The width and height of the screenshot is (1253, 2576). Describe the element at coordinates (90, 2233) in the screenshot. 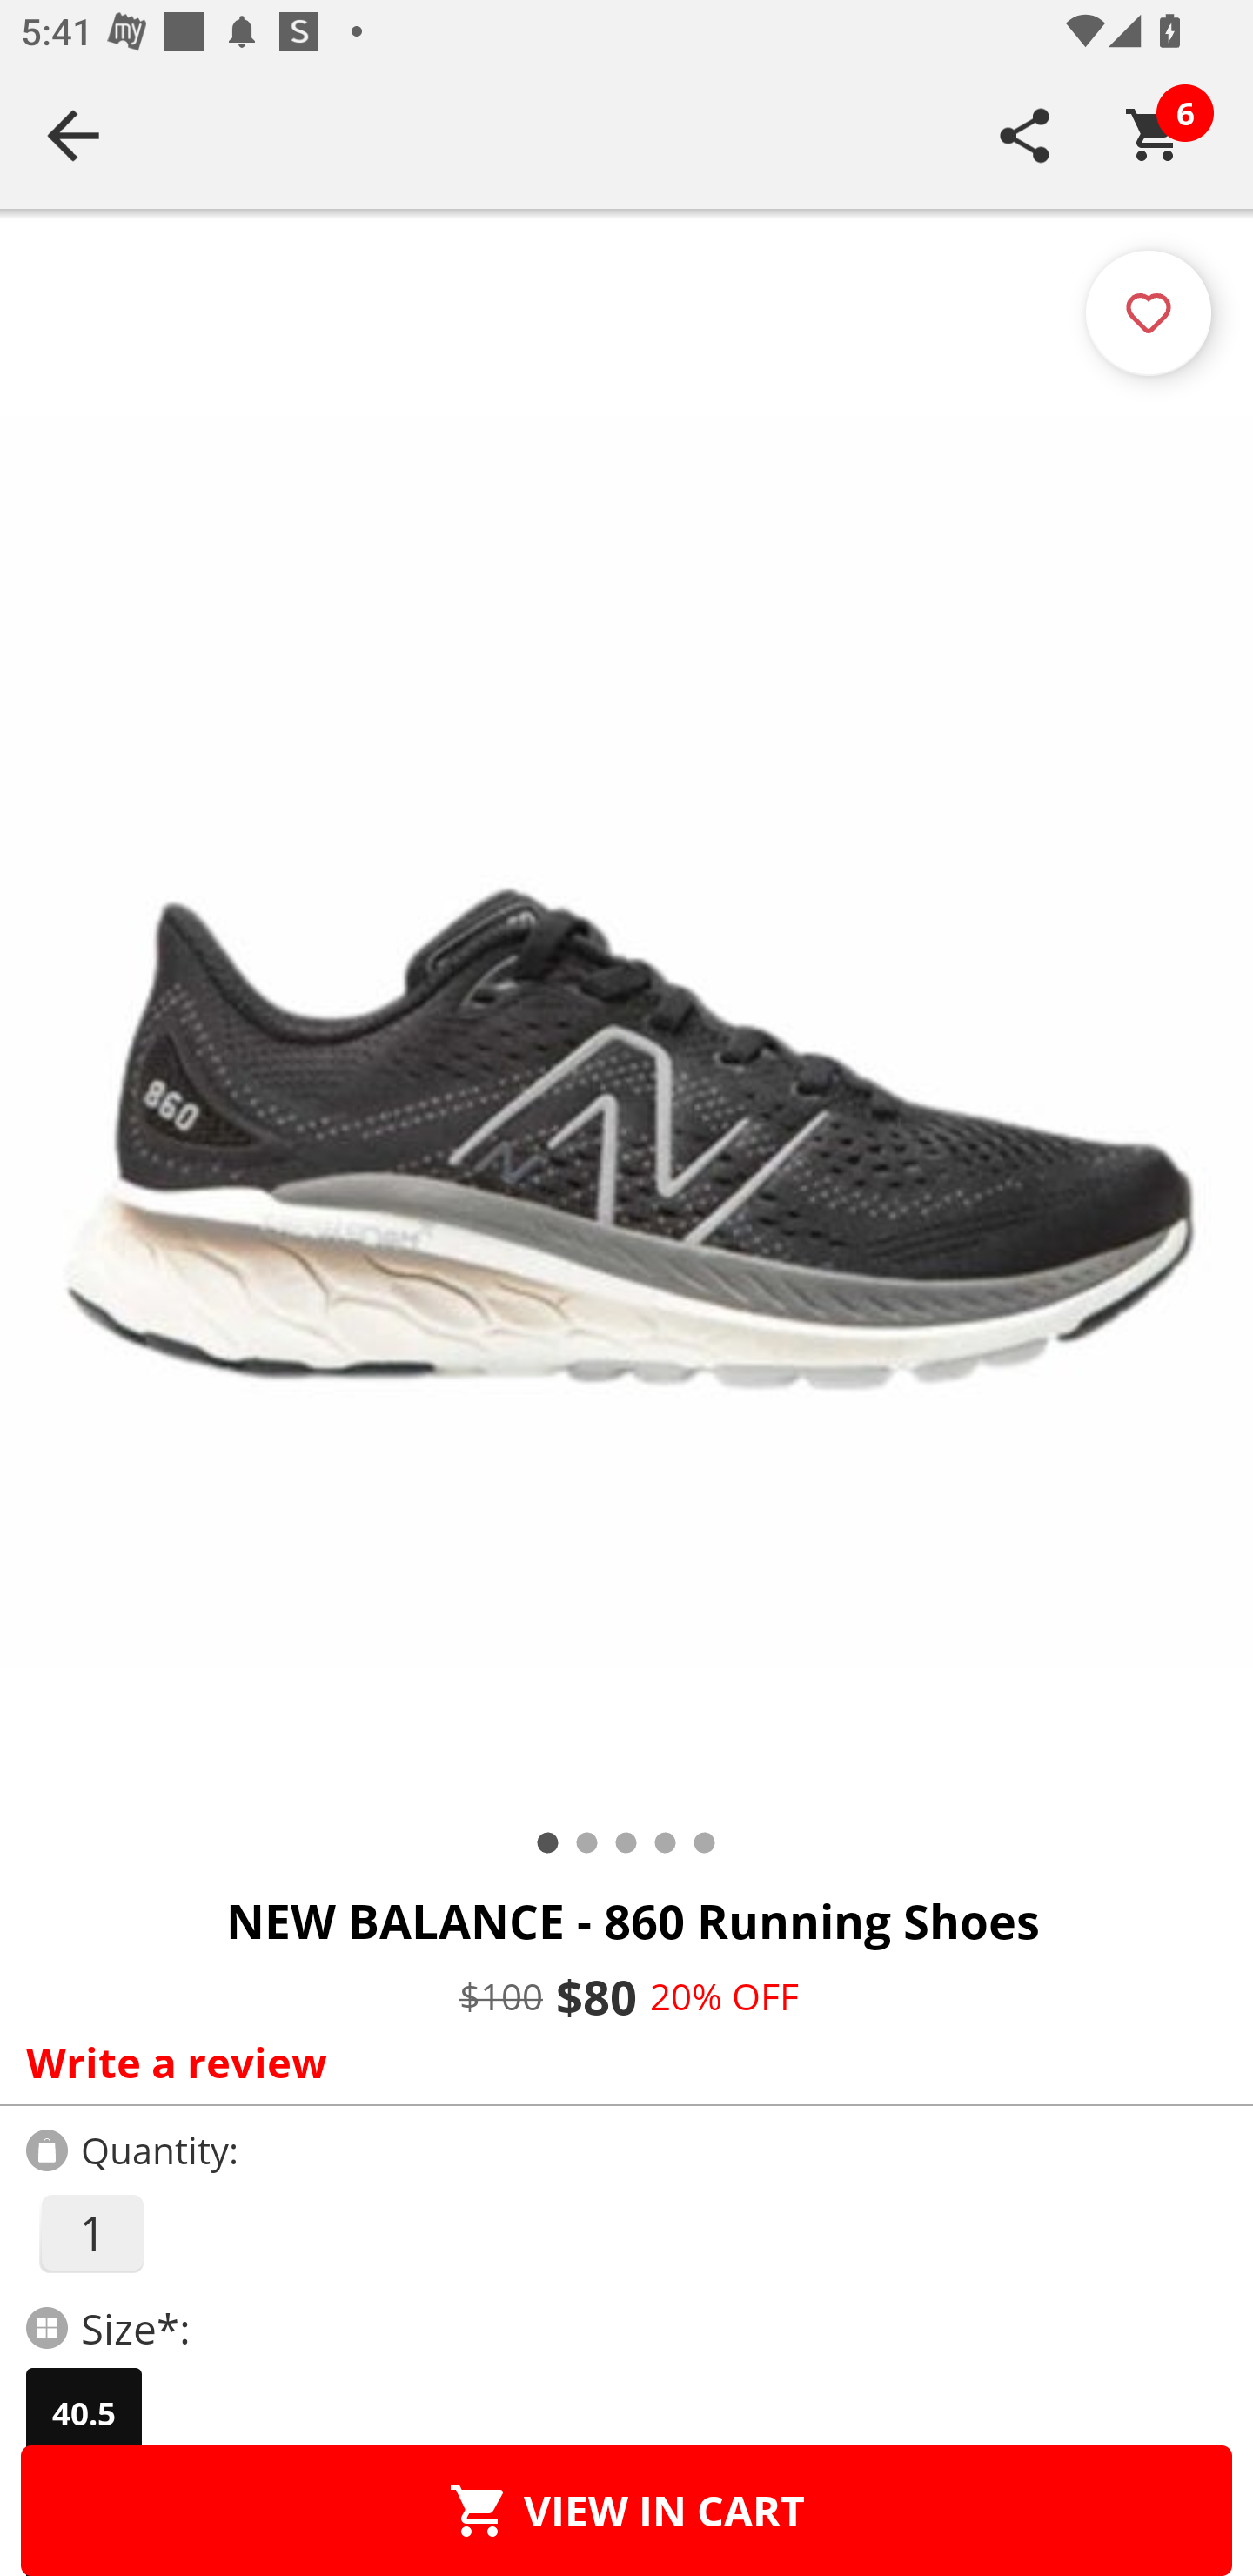

I see `1` at that location.